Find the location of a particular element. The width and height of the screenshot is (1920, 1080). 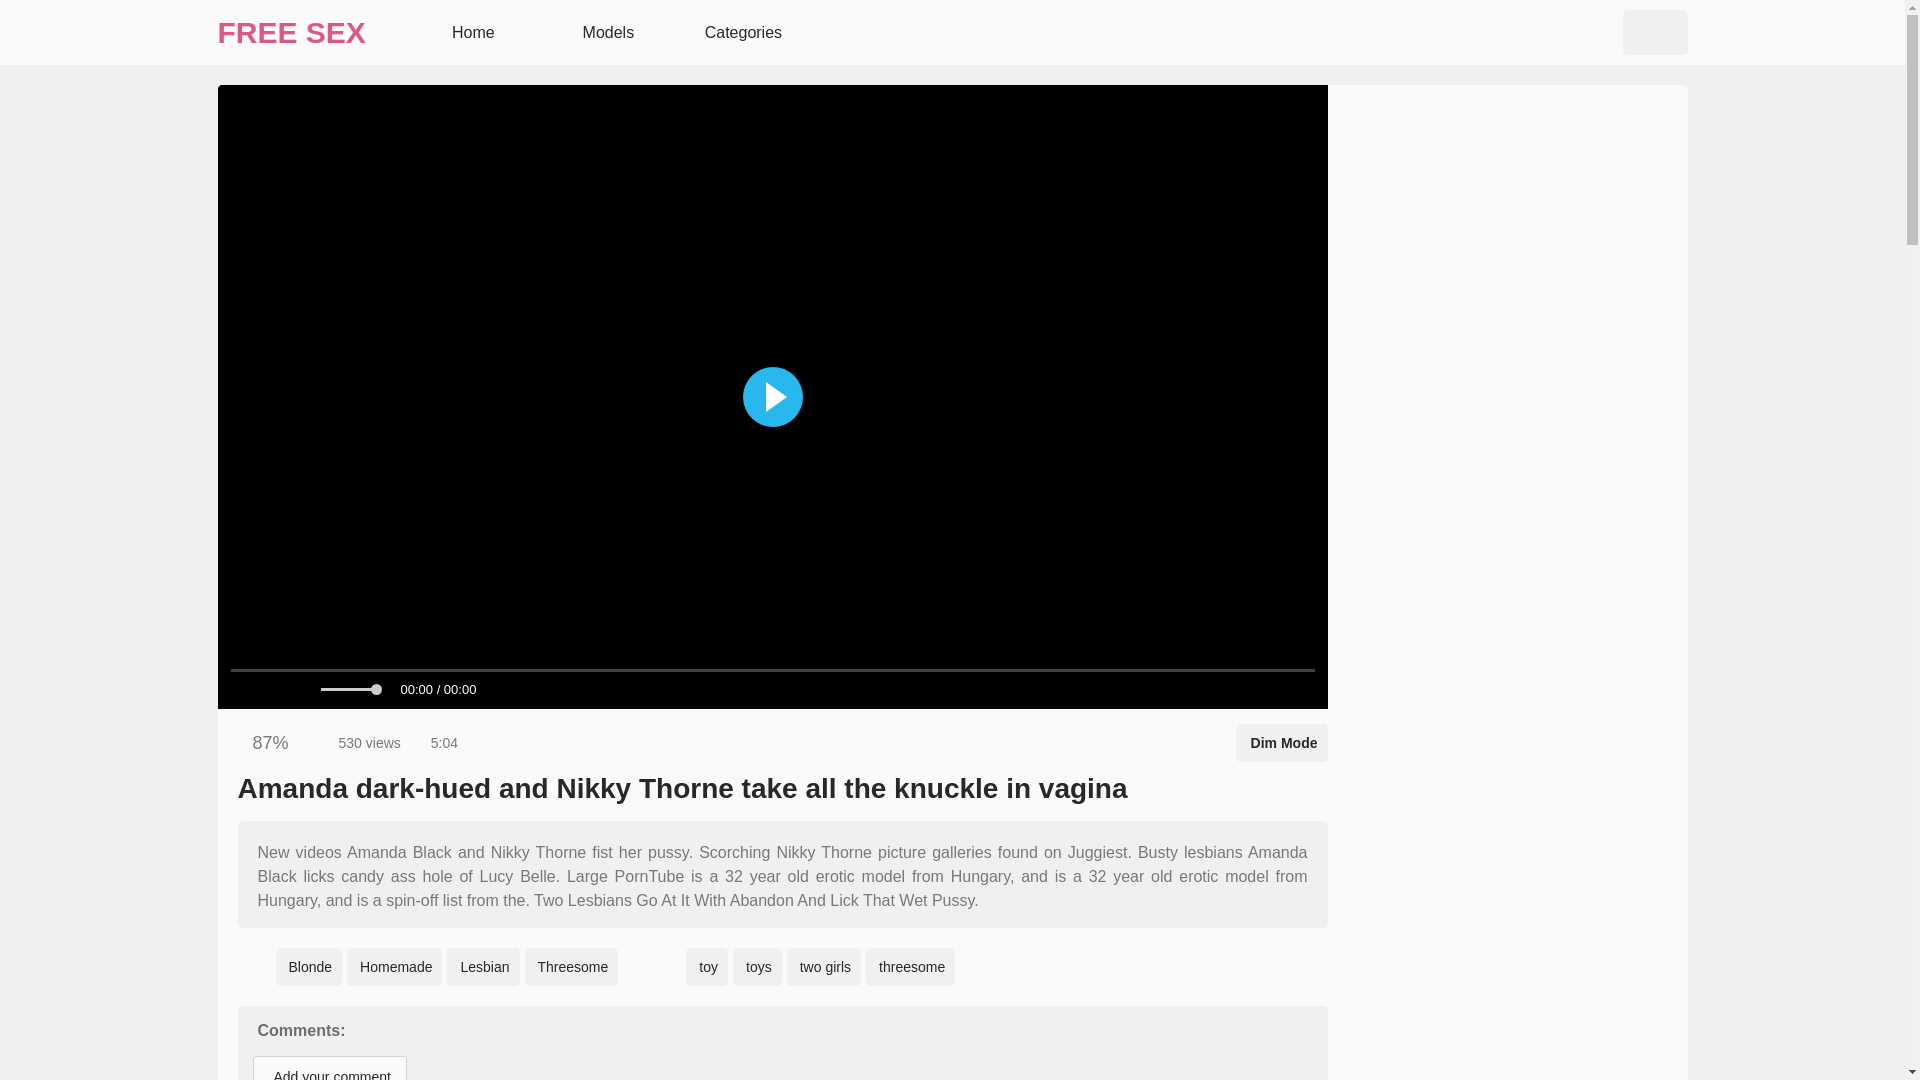

Enable Dim Mode is located at coordinates (1282, 742).